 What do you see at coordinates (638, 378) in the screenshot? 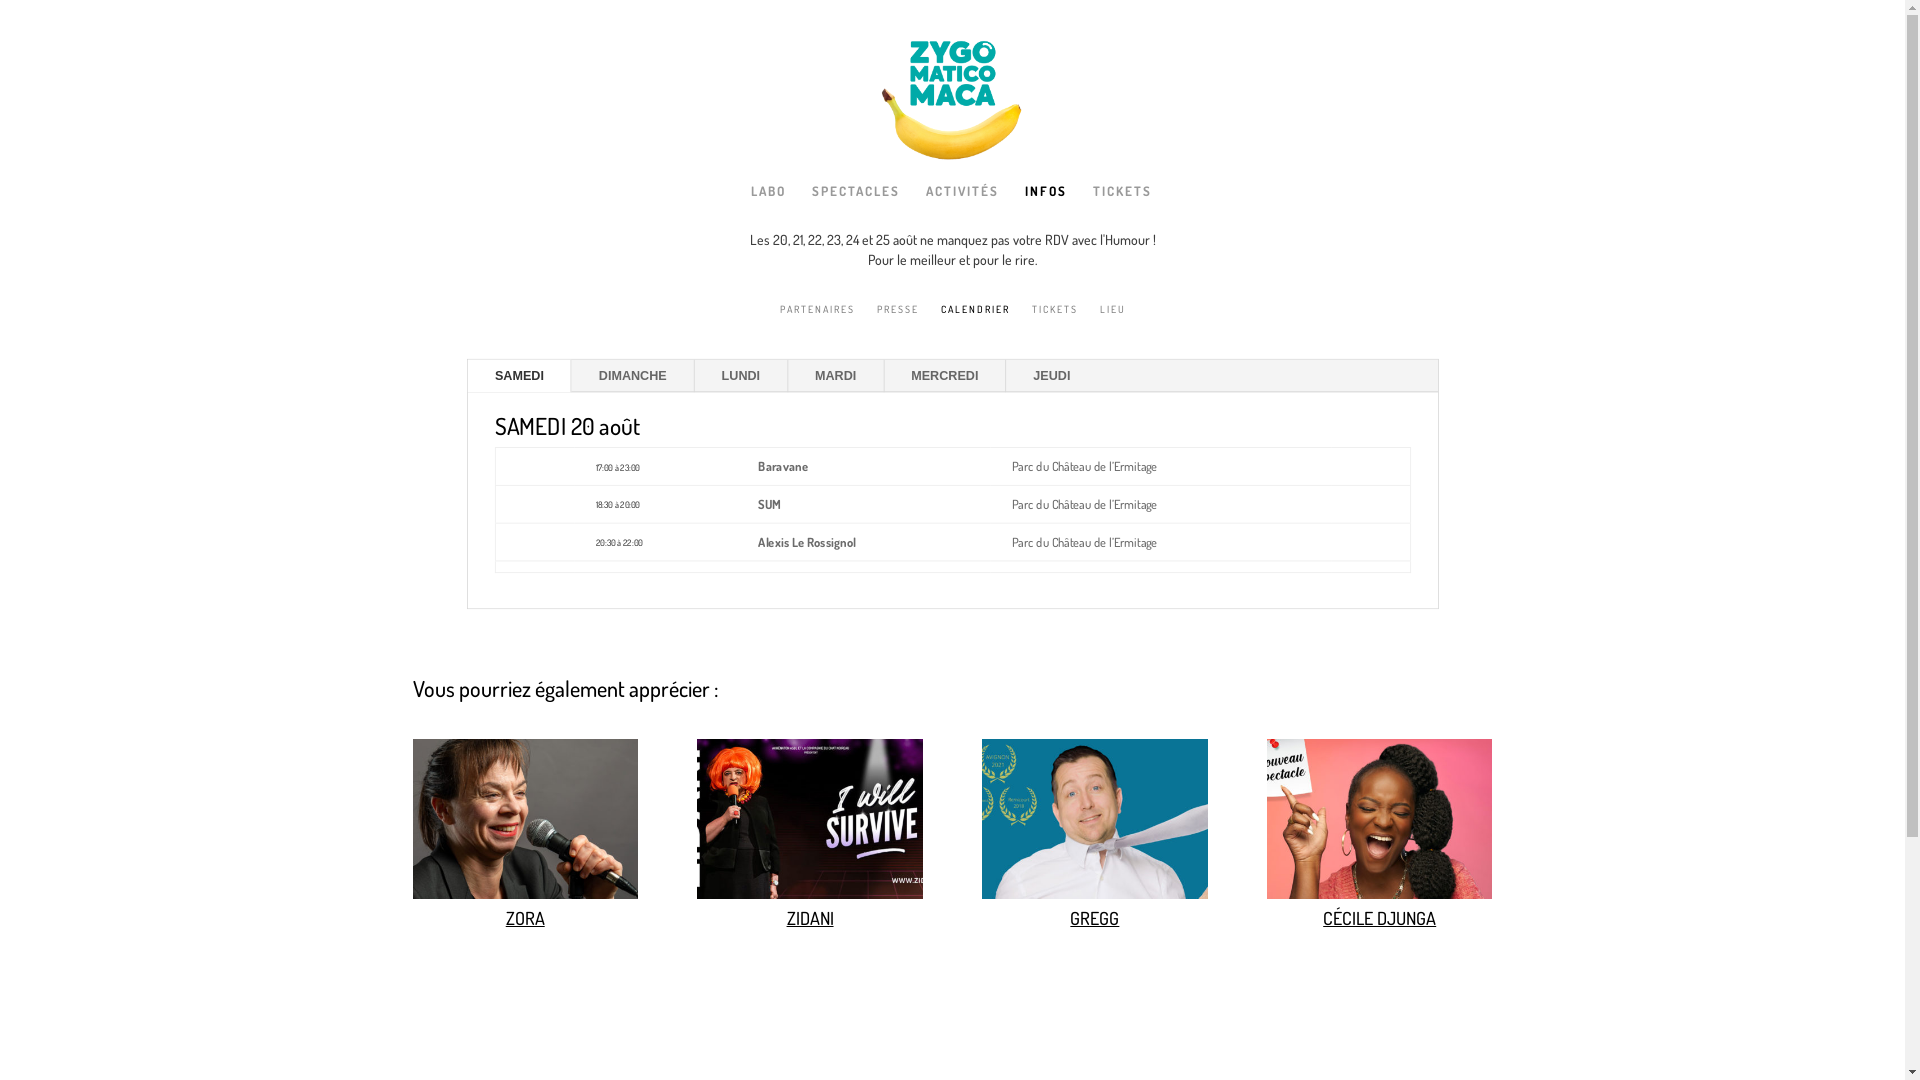
I see `DIMANCHE` at bounding box center [638, 378].